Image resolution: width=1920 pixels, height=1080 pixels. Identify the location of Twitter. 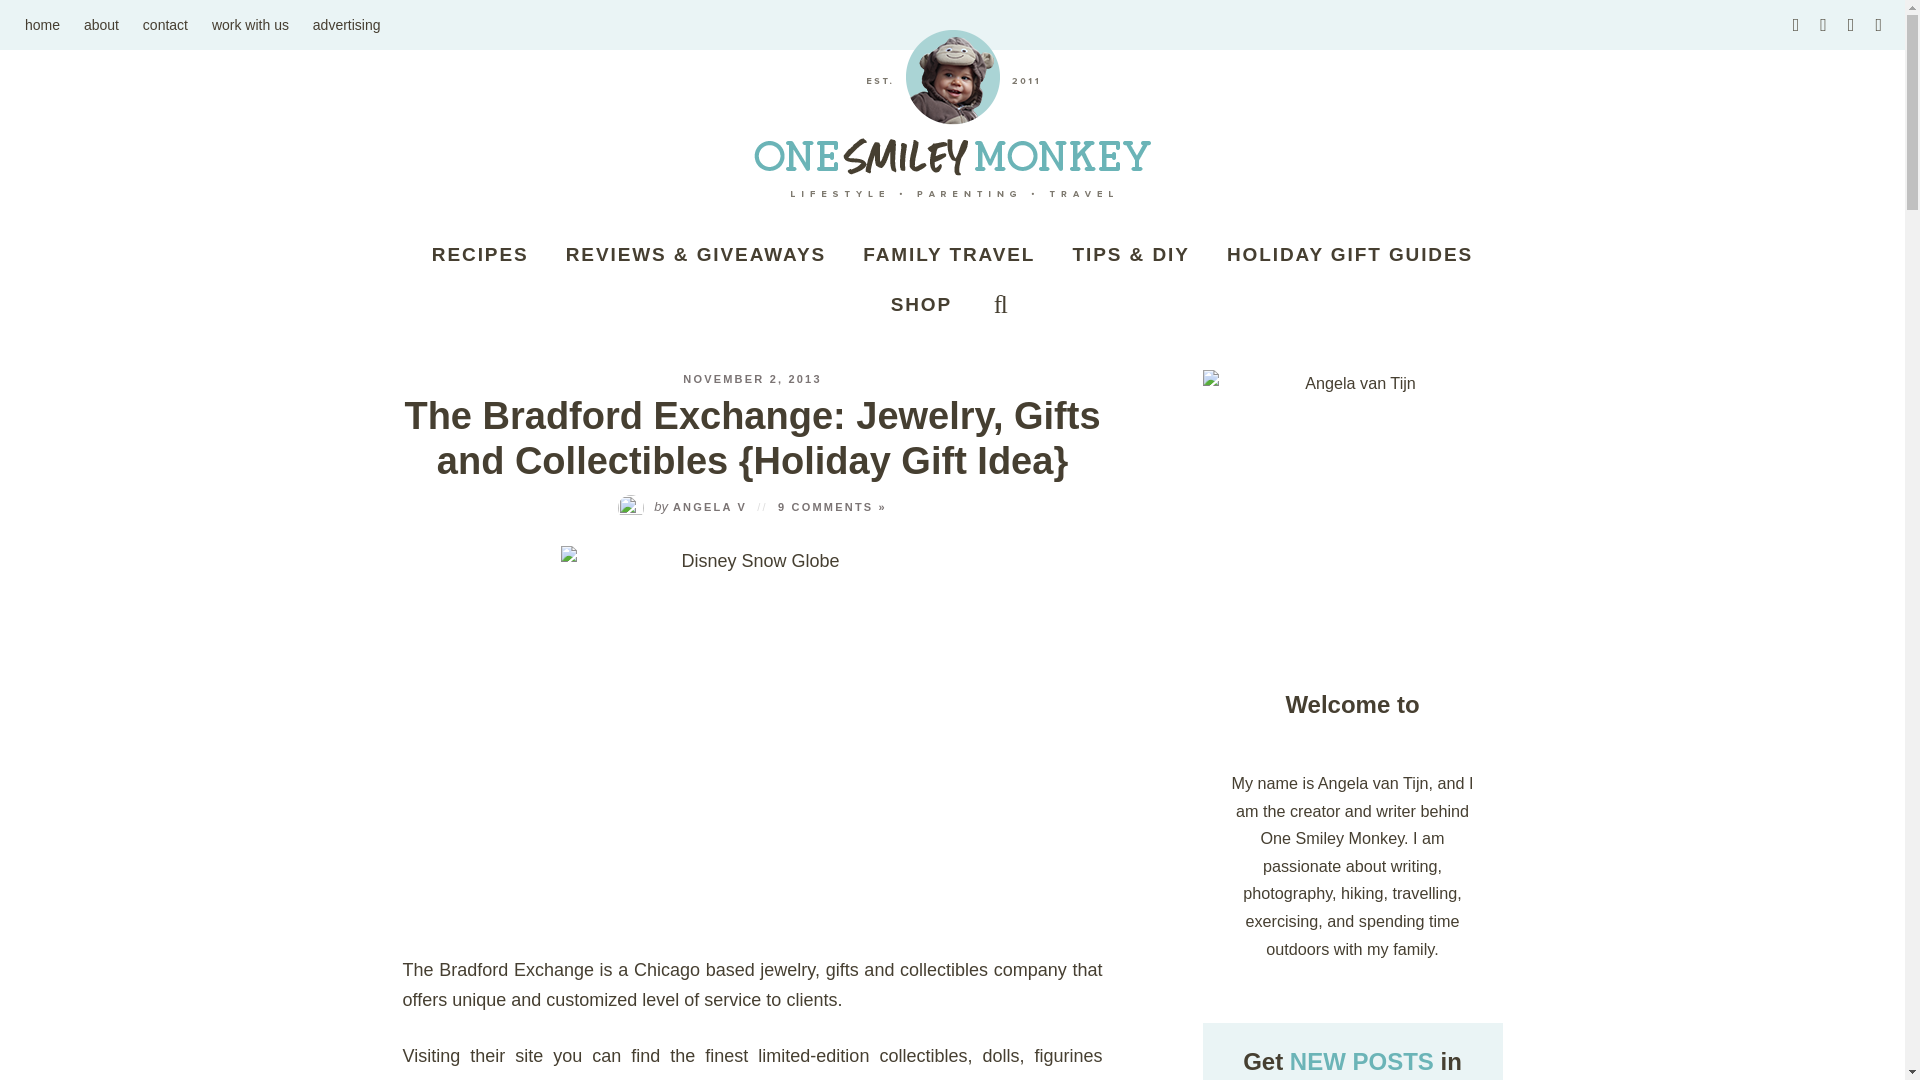
(1878, 24).